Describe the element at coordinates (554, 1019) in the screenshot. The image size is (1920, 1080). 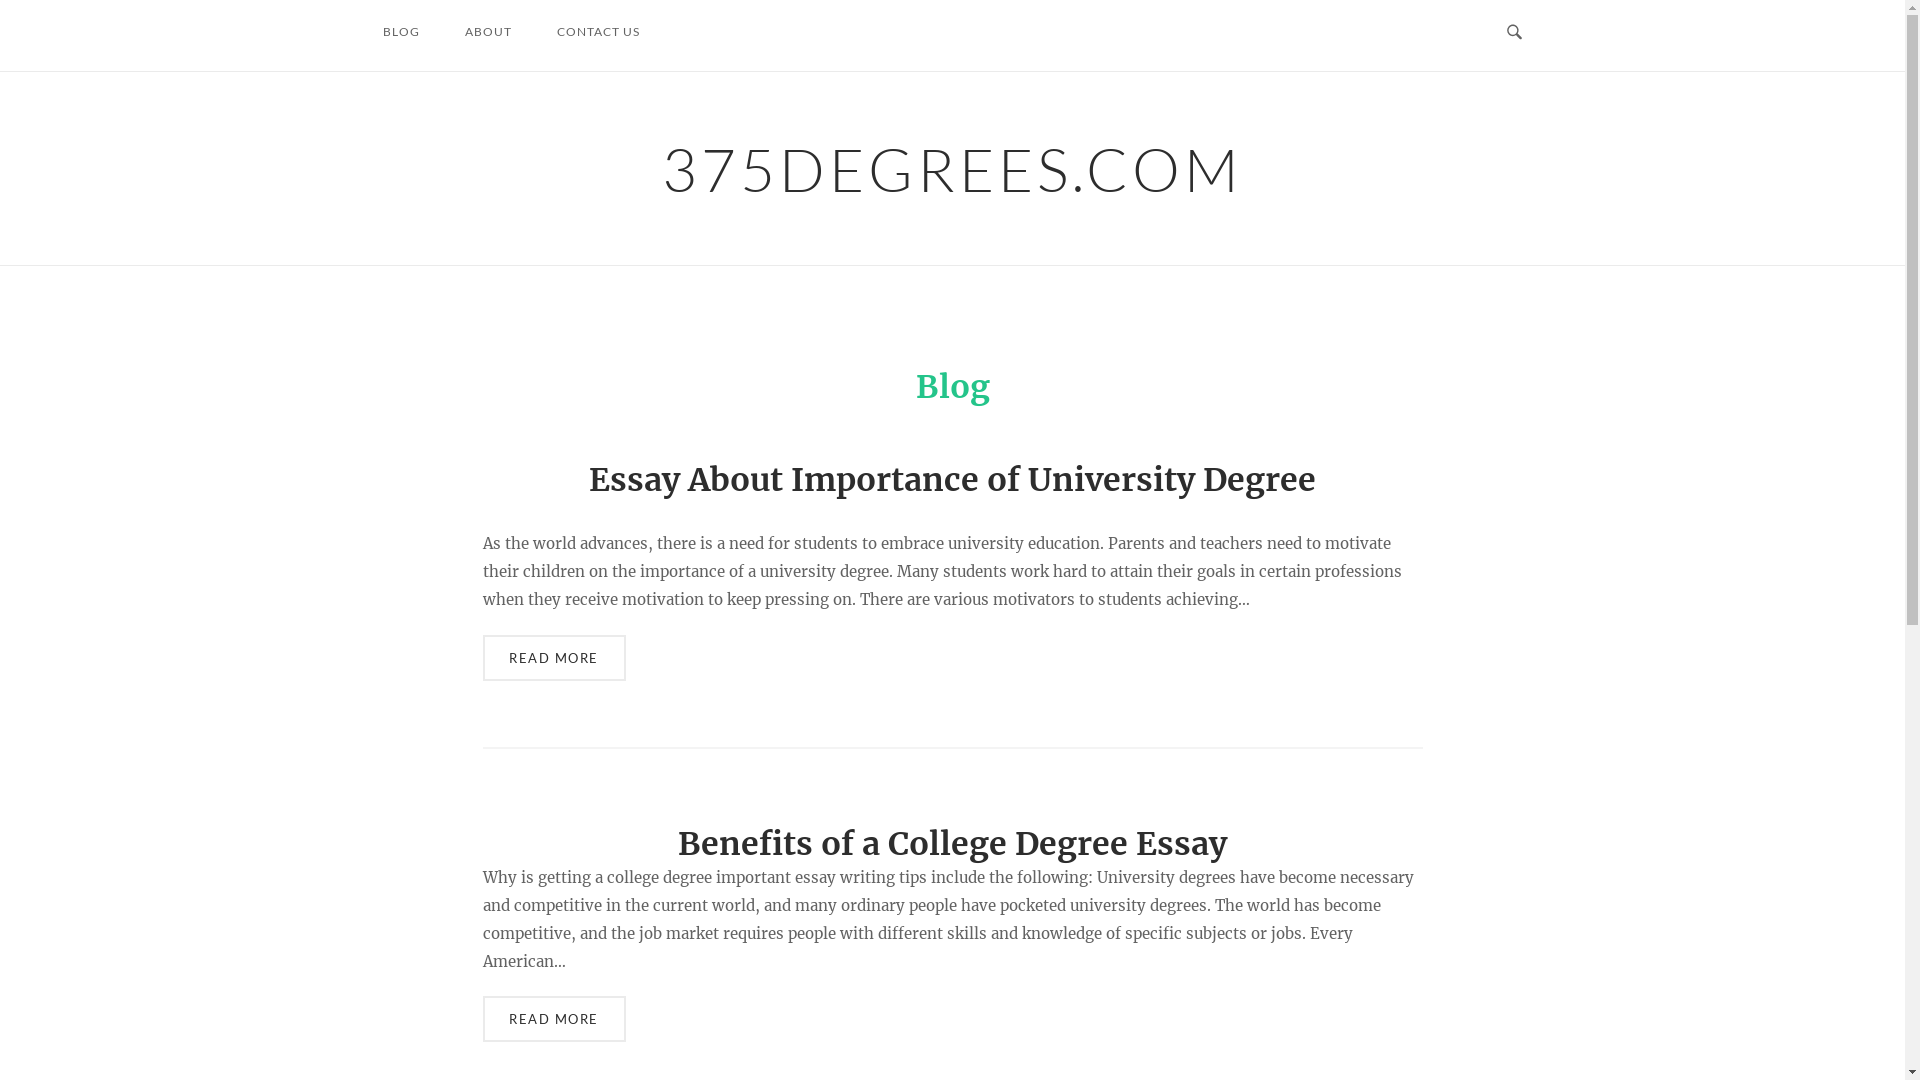
I see `READ MORE` at that location.